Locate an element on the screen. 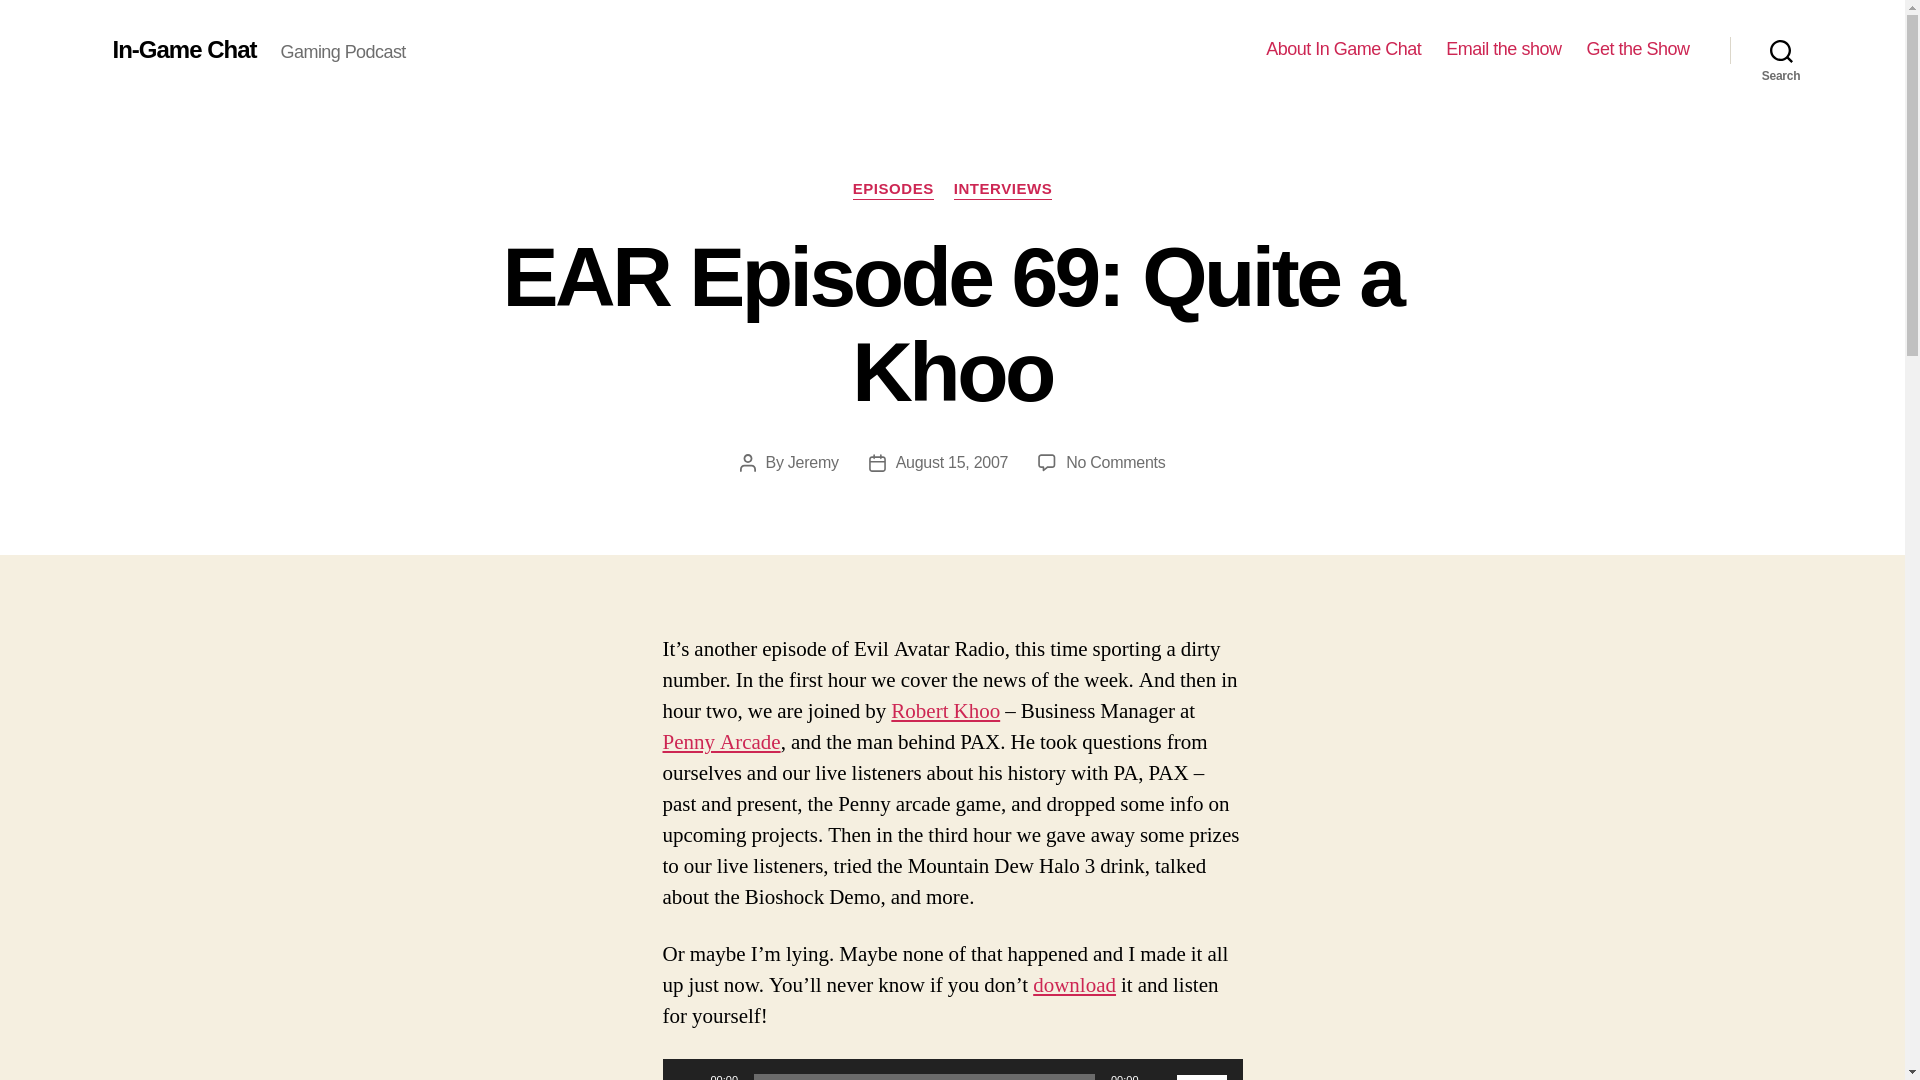 The width and height of the screenshot is (1920, 1080). Mute is located at coordinates (1160, 1074).